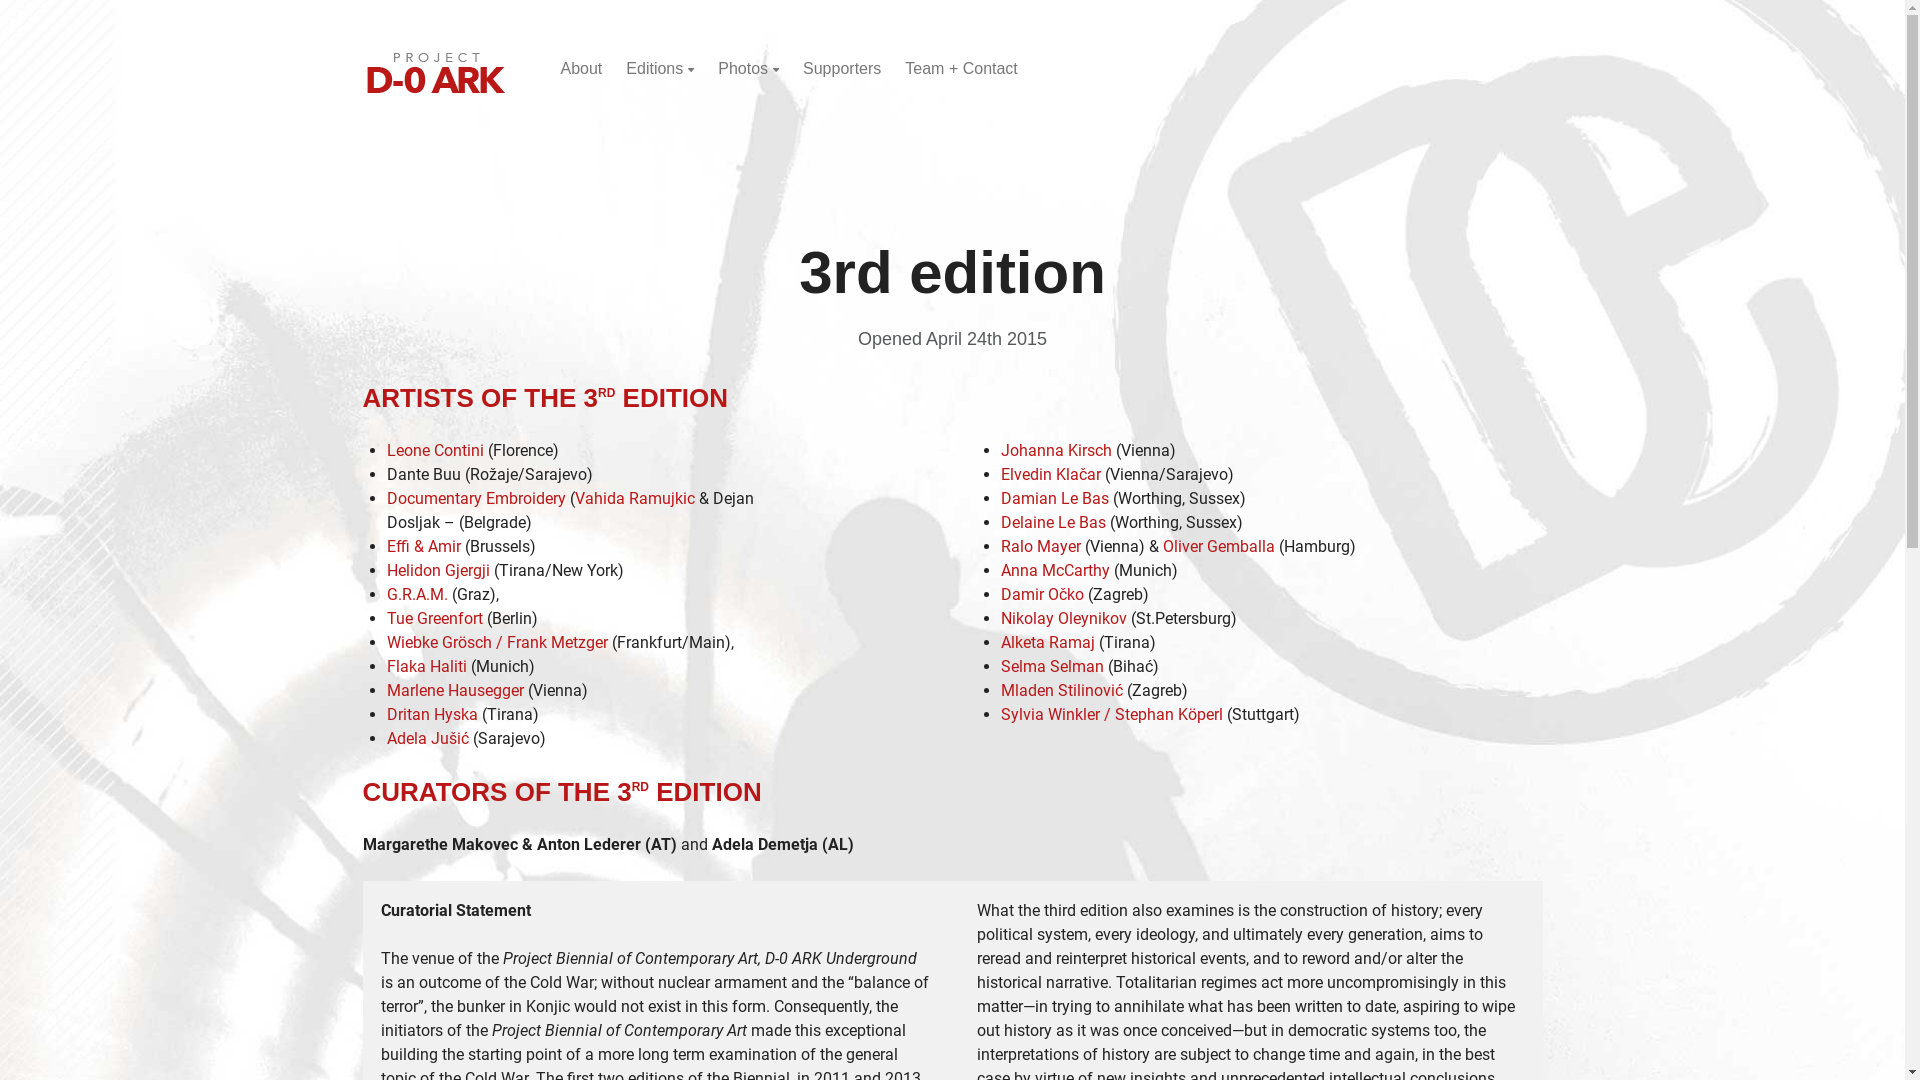 This screenshot has width=1920, height=1080. What do you see at coordinates (1040, 546) in the screenshot?
I see `Ralo Mayer` at bounding box center [1040, 546].